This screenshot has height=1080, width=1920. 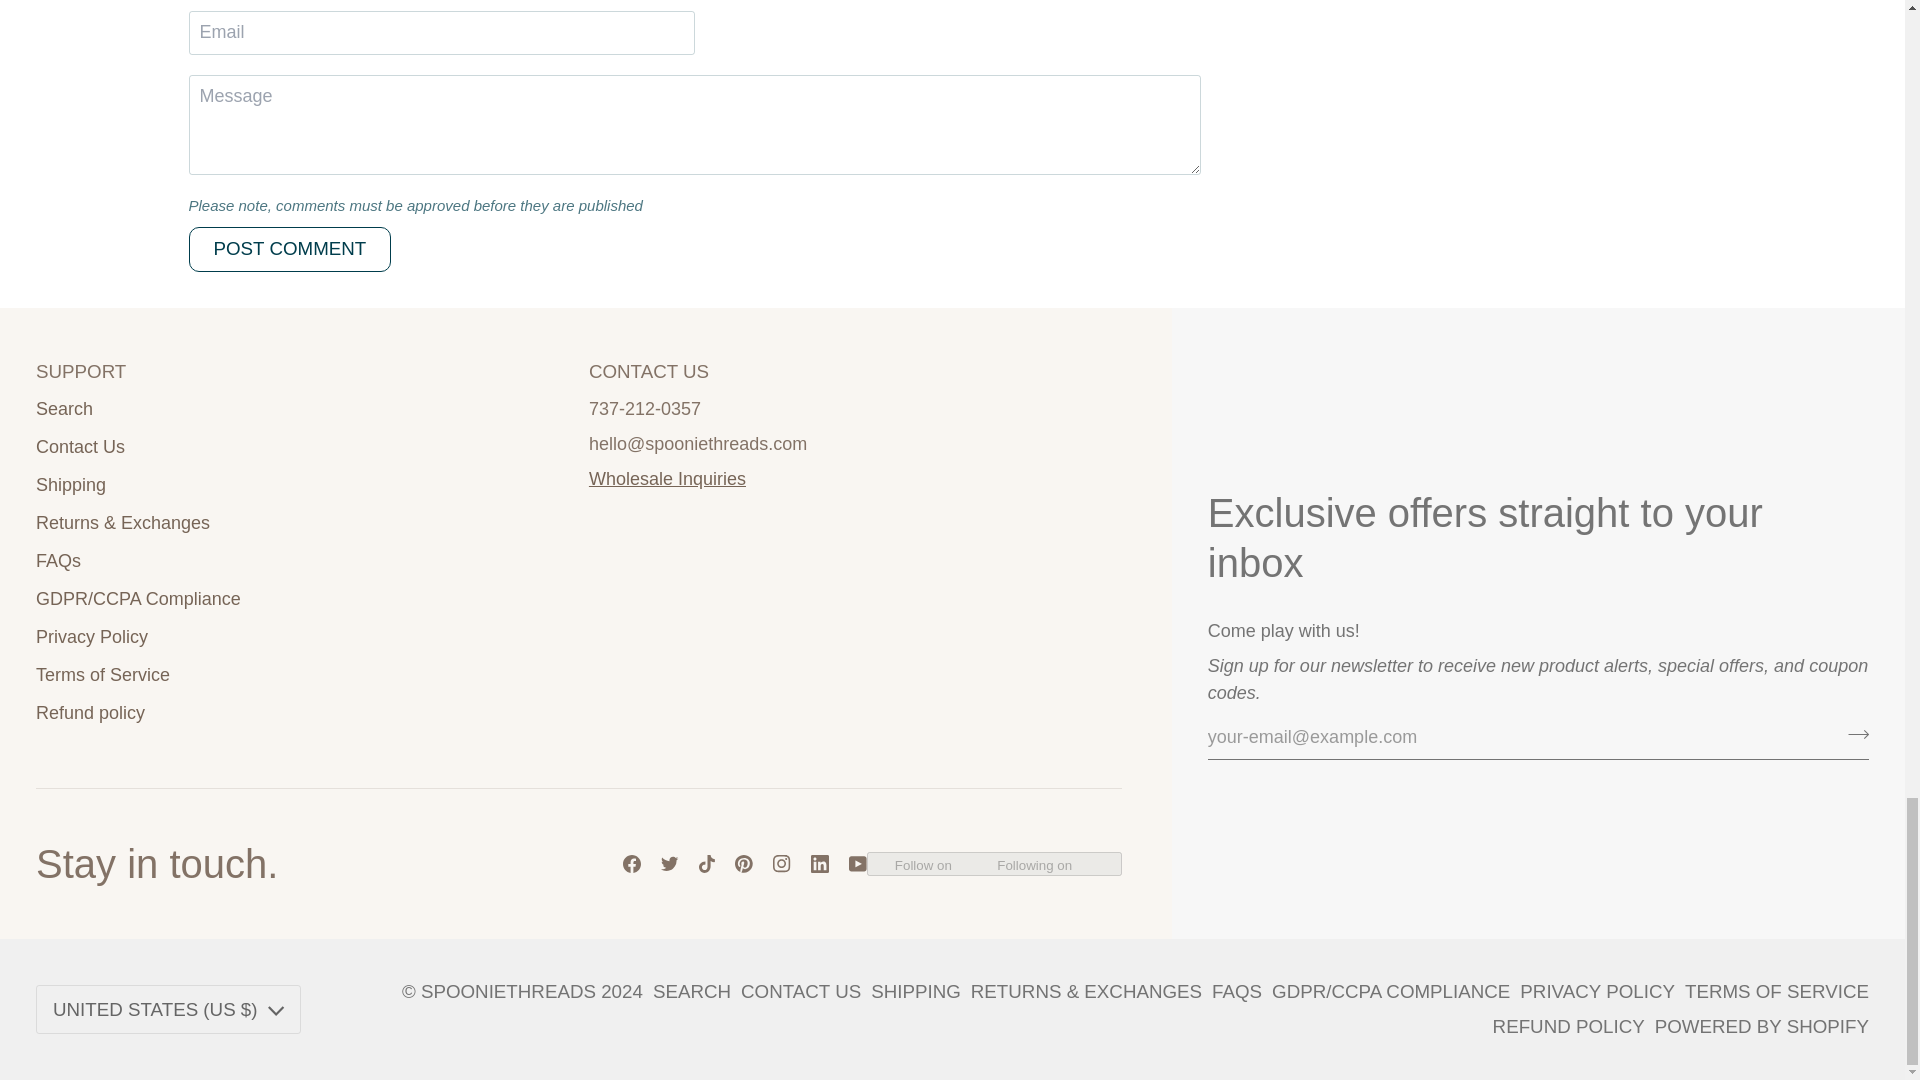 What do you see at coordinates (632, 864) in the screenshot?
I see `Facebook` at bounding box center [632, 864].